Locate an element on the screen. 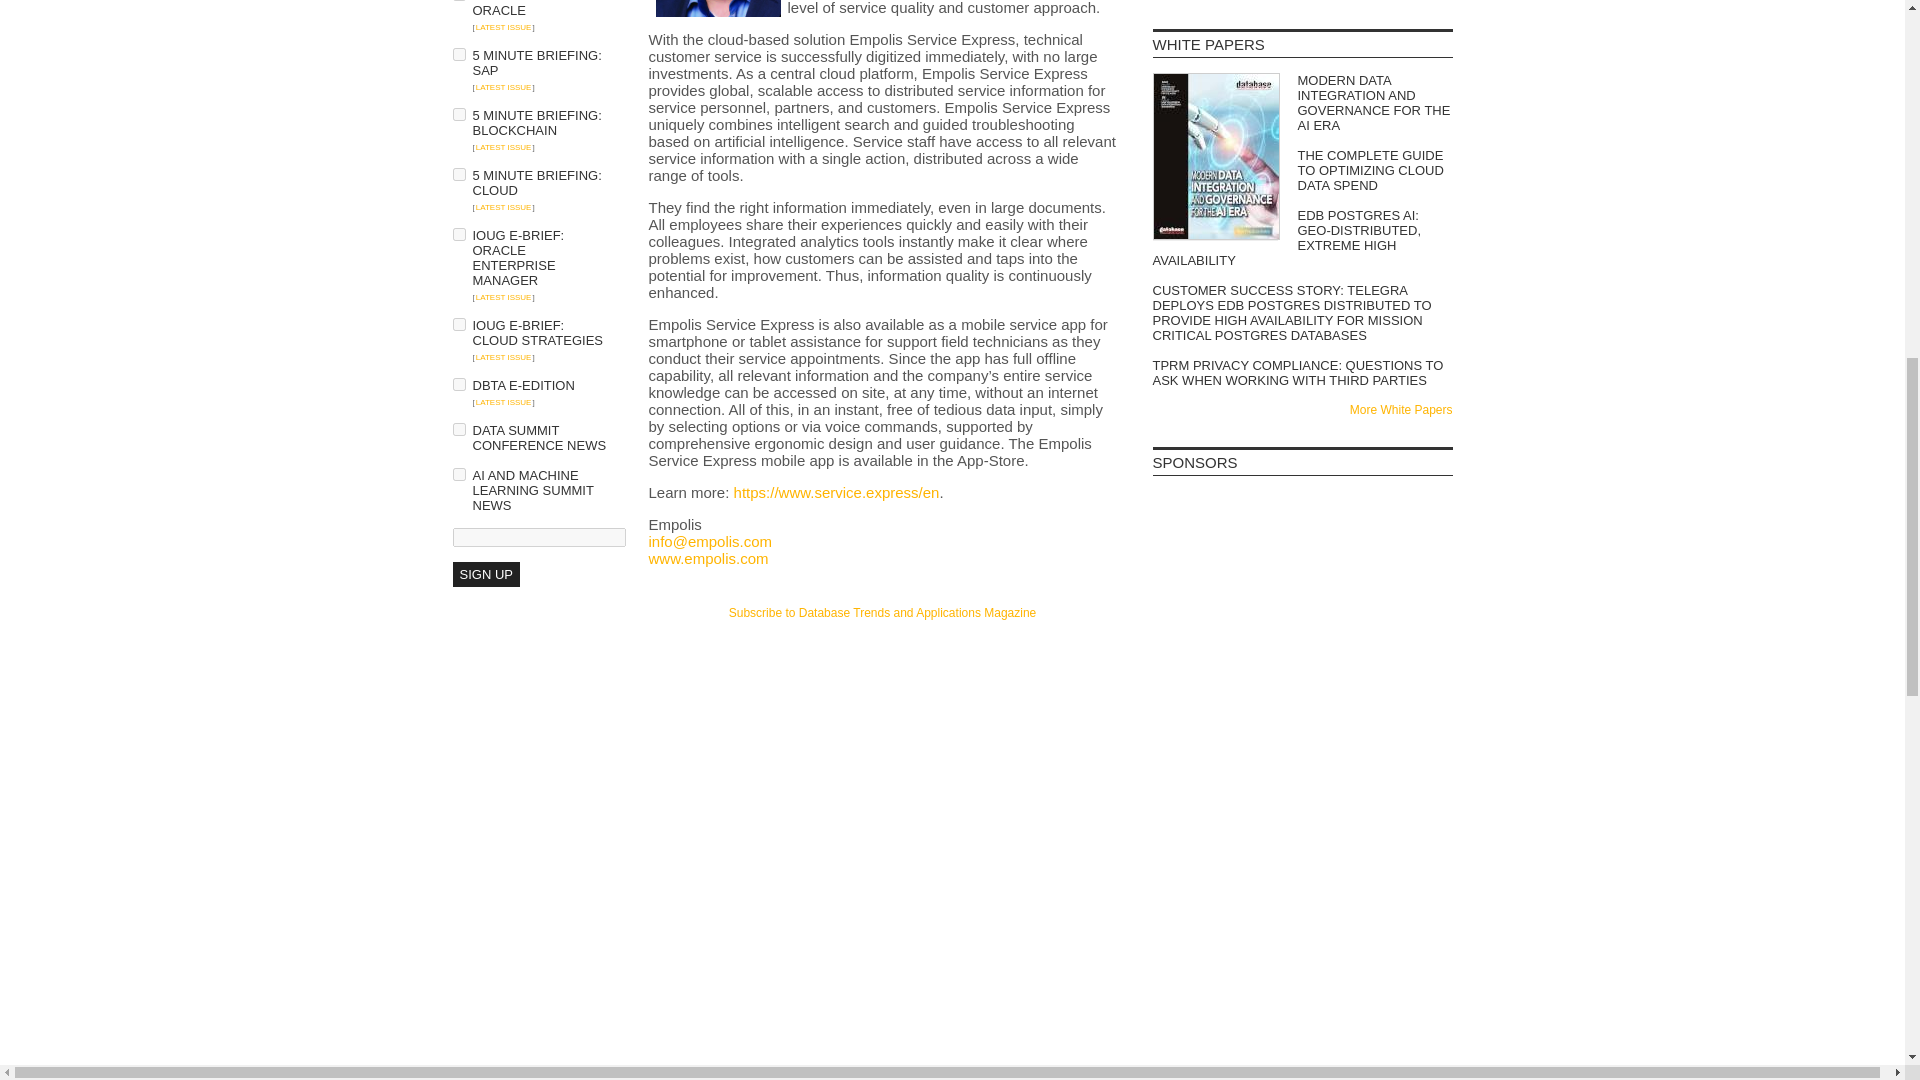 The height and width of the screenshot is (1080, 1920). on is located at coordinates (458, 114).